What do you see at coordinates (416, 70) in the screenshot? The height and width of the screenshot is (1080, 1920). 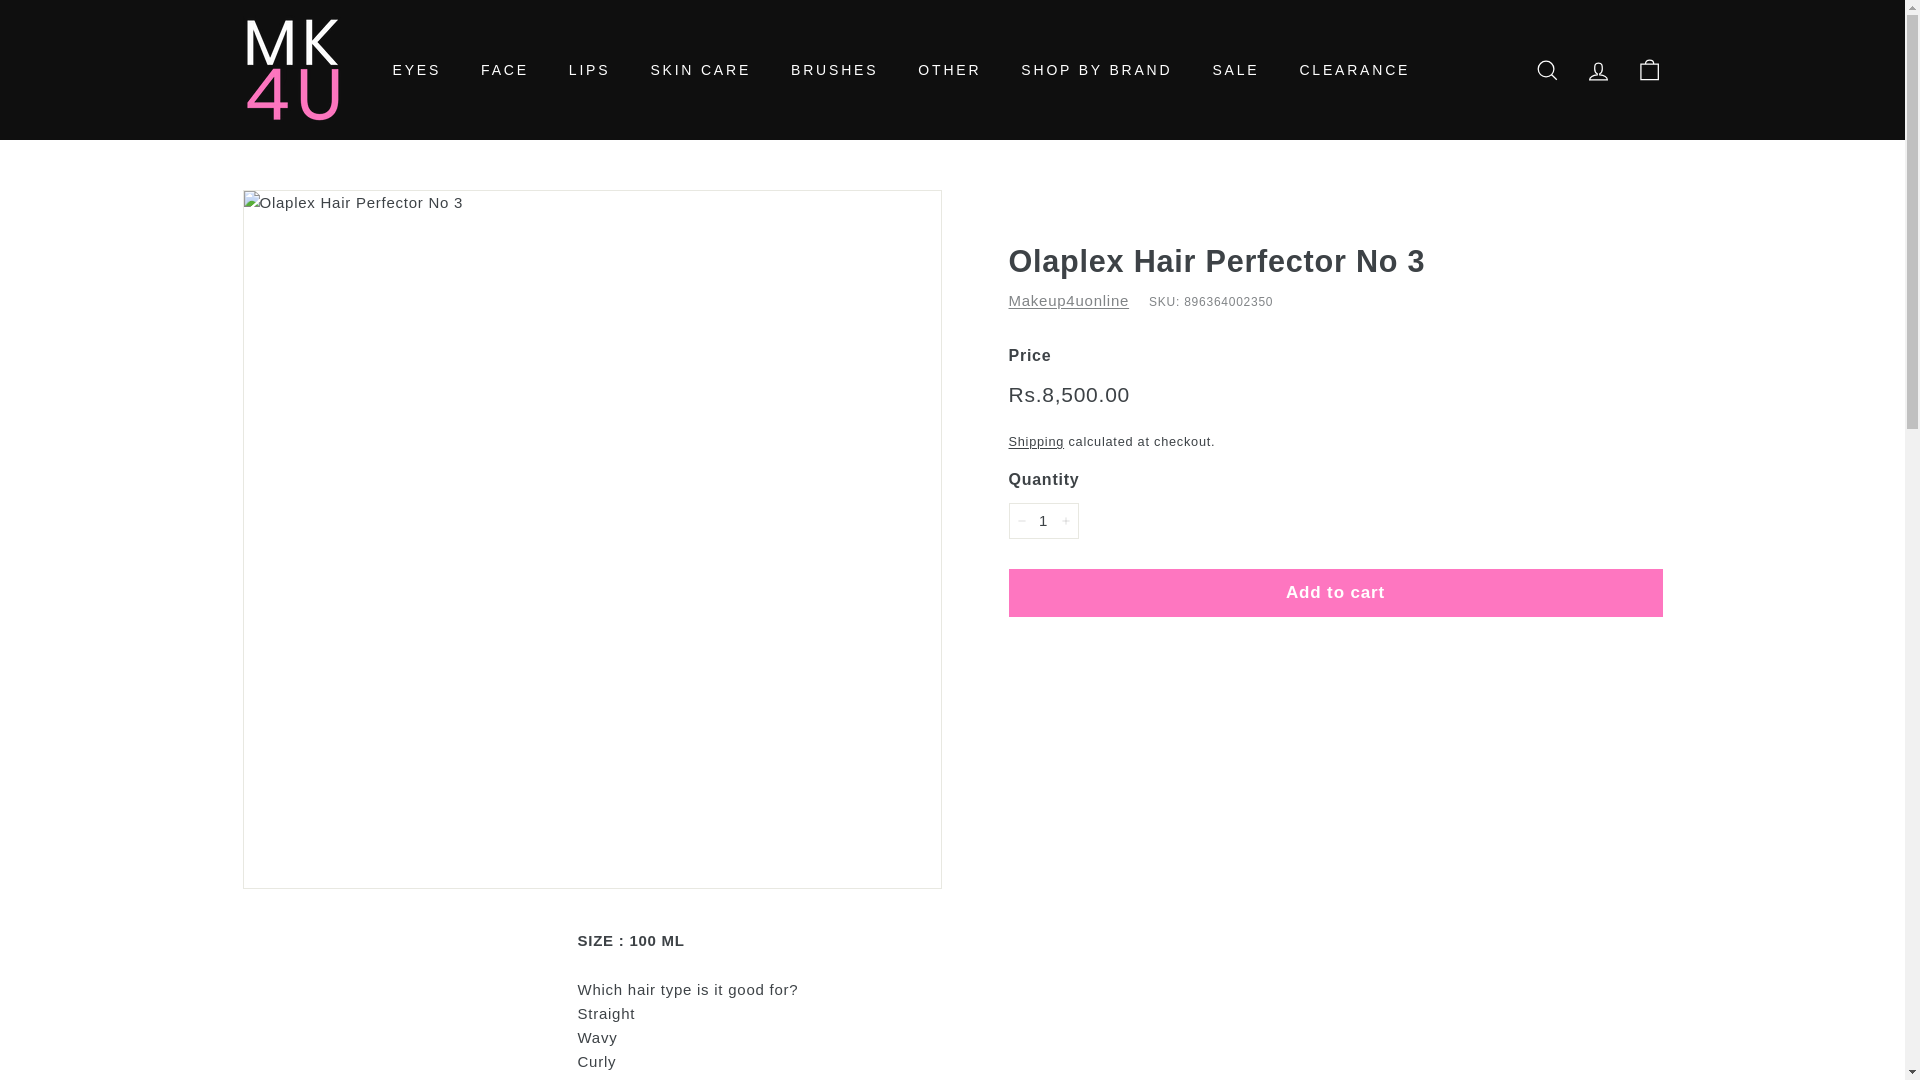 I see `EYES` at bounding box center [416, 70].